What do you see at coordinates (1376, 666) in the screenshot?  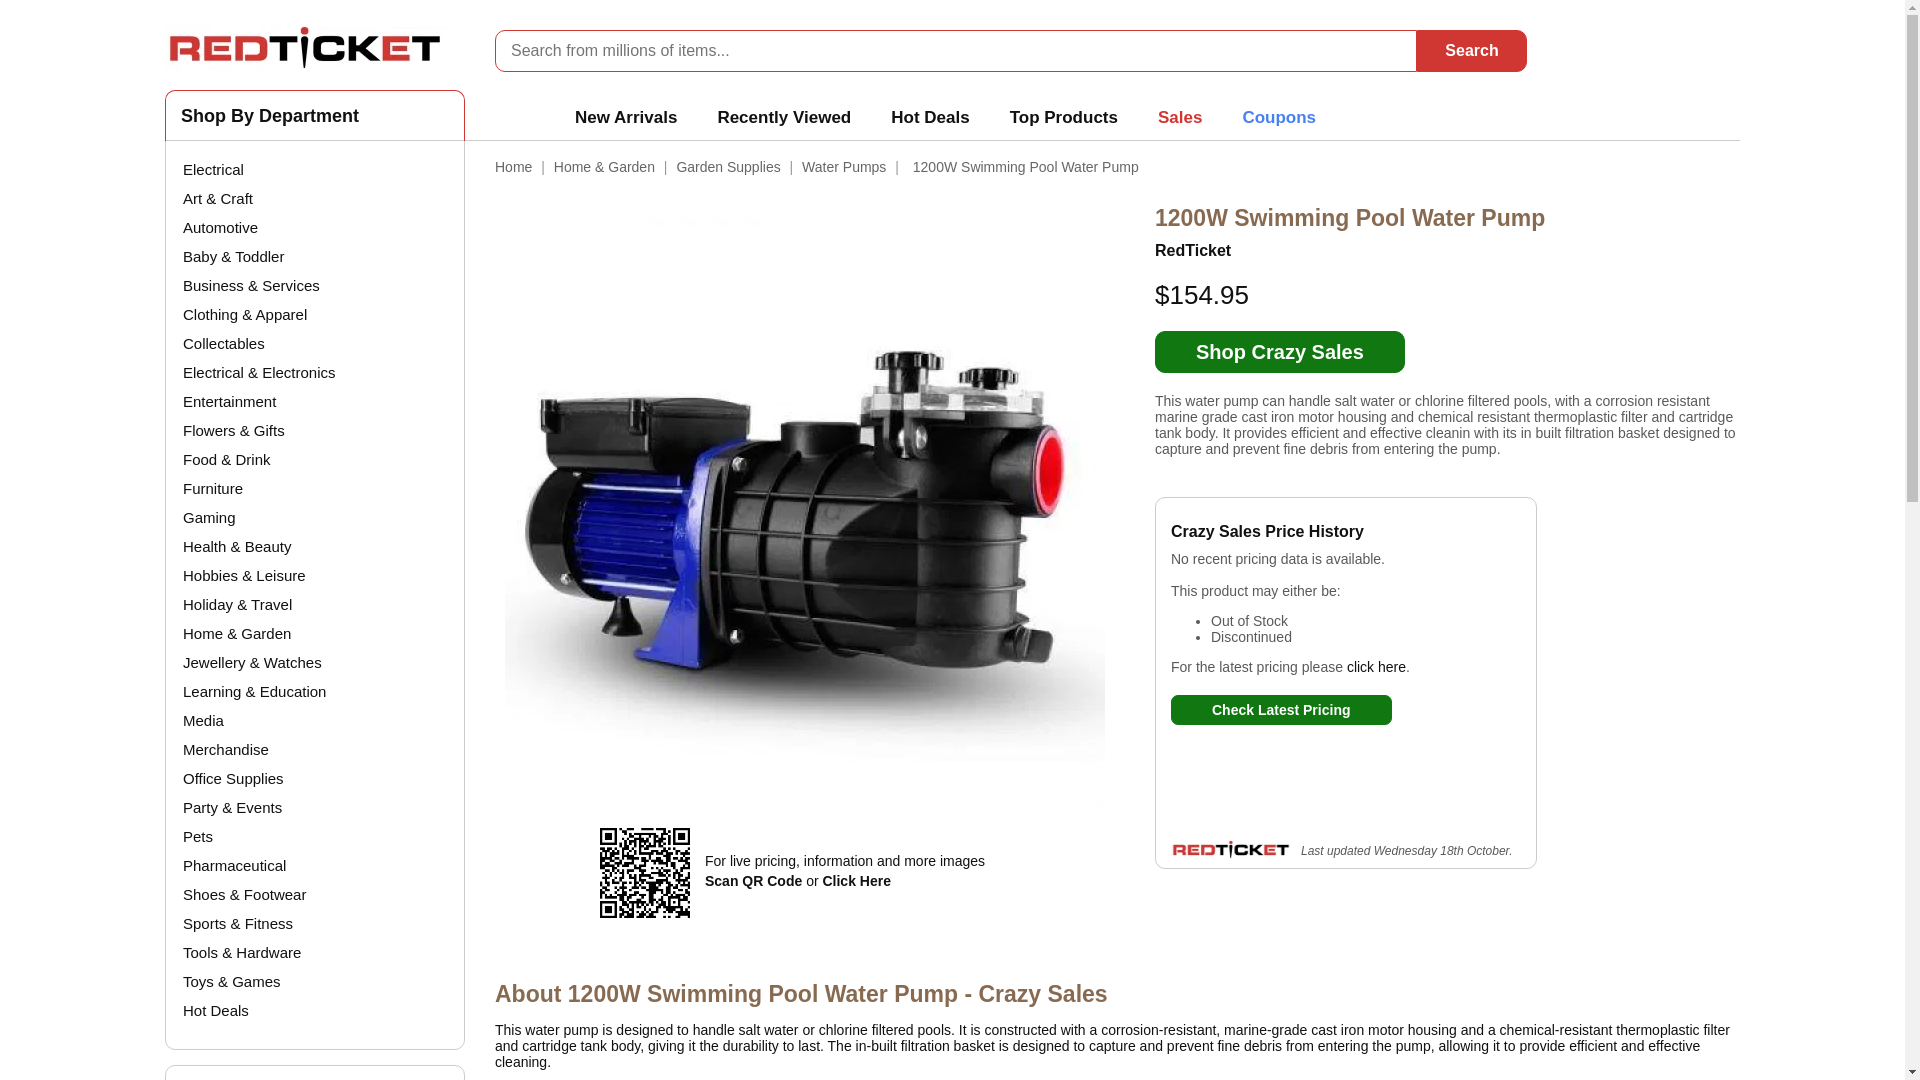 I see `1200W Swimming Pool Water Pump. Available at Crazy Sales` at bounding box center [1376, 666].